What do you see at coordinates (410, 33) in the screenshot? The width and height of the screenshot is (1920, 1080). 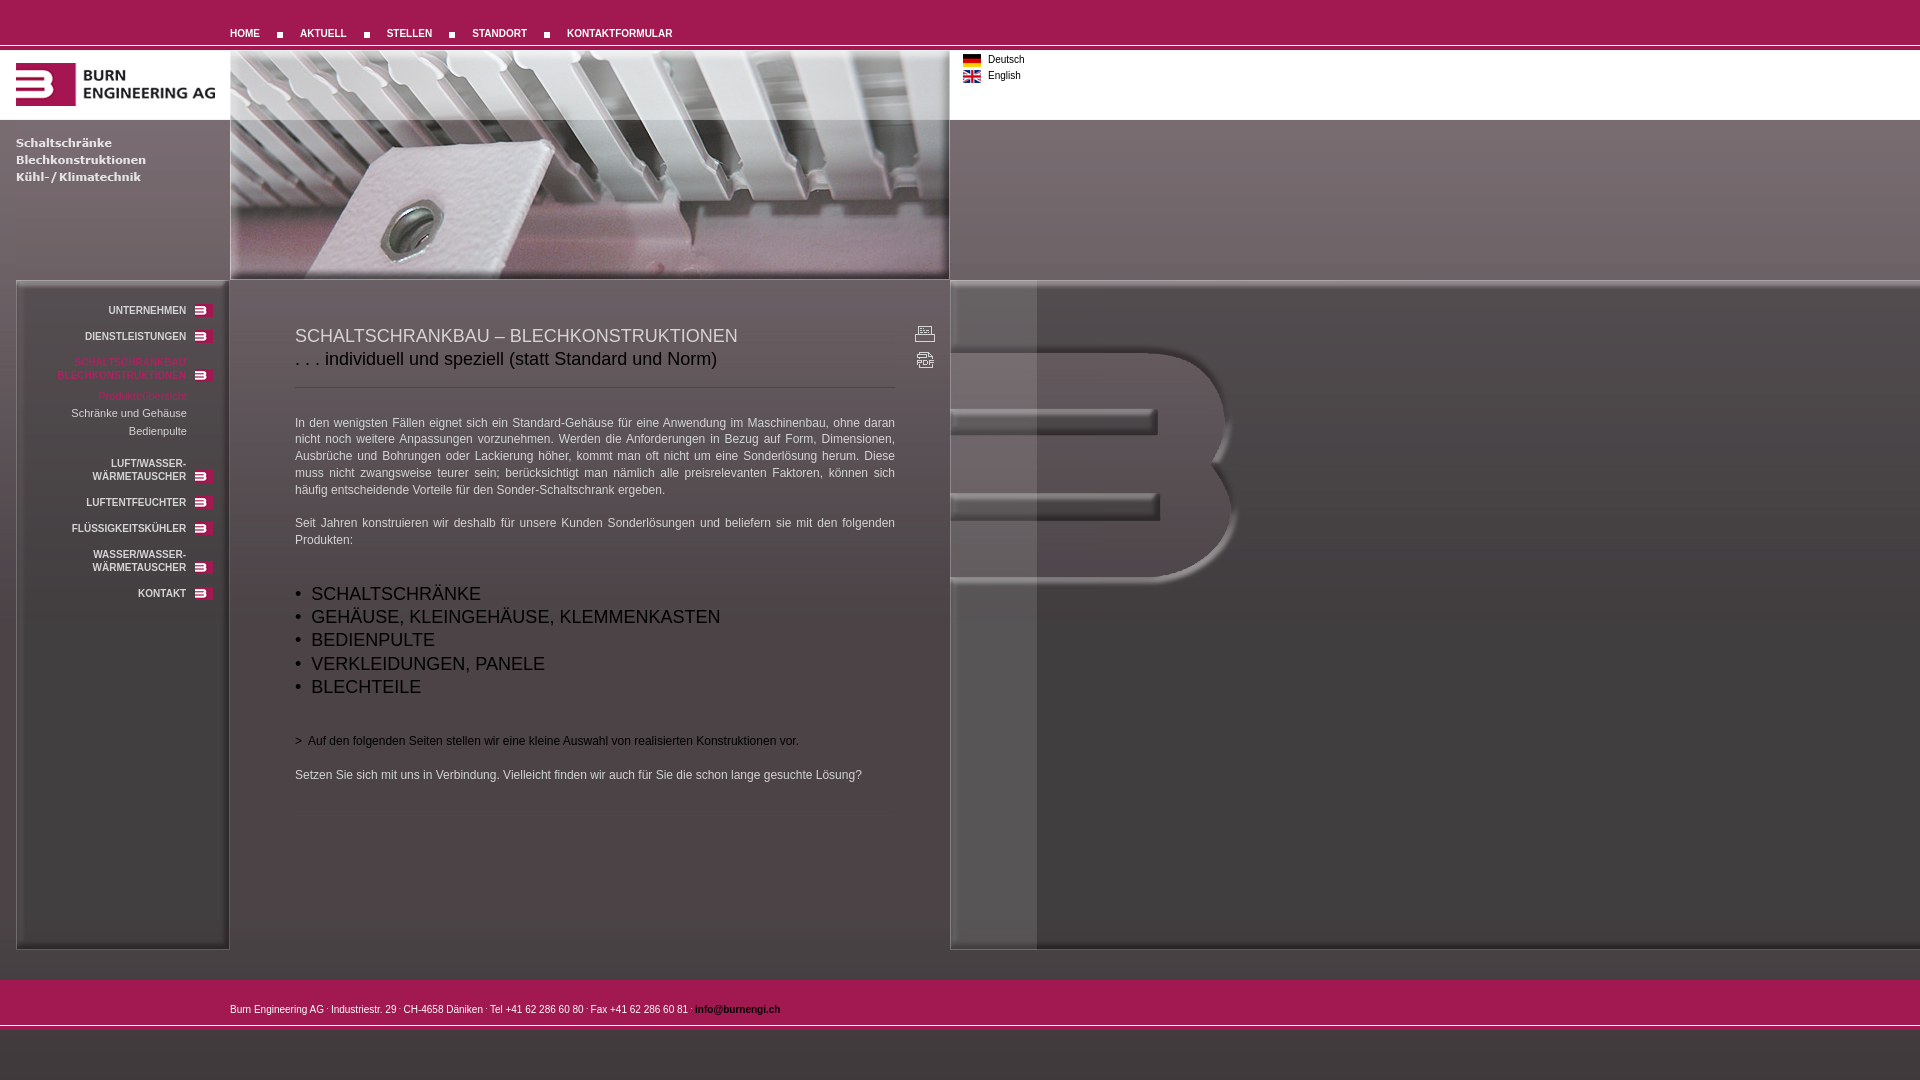 I see `STELLEN` at bounding box center [410, 33].